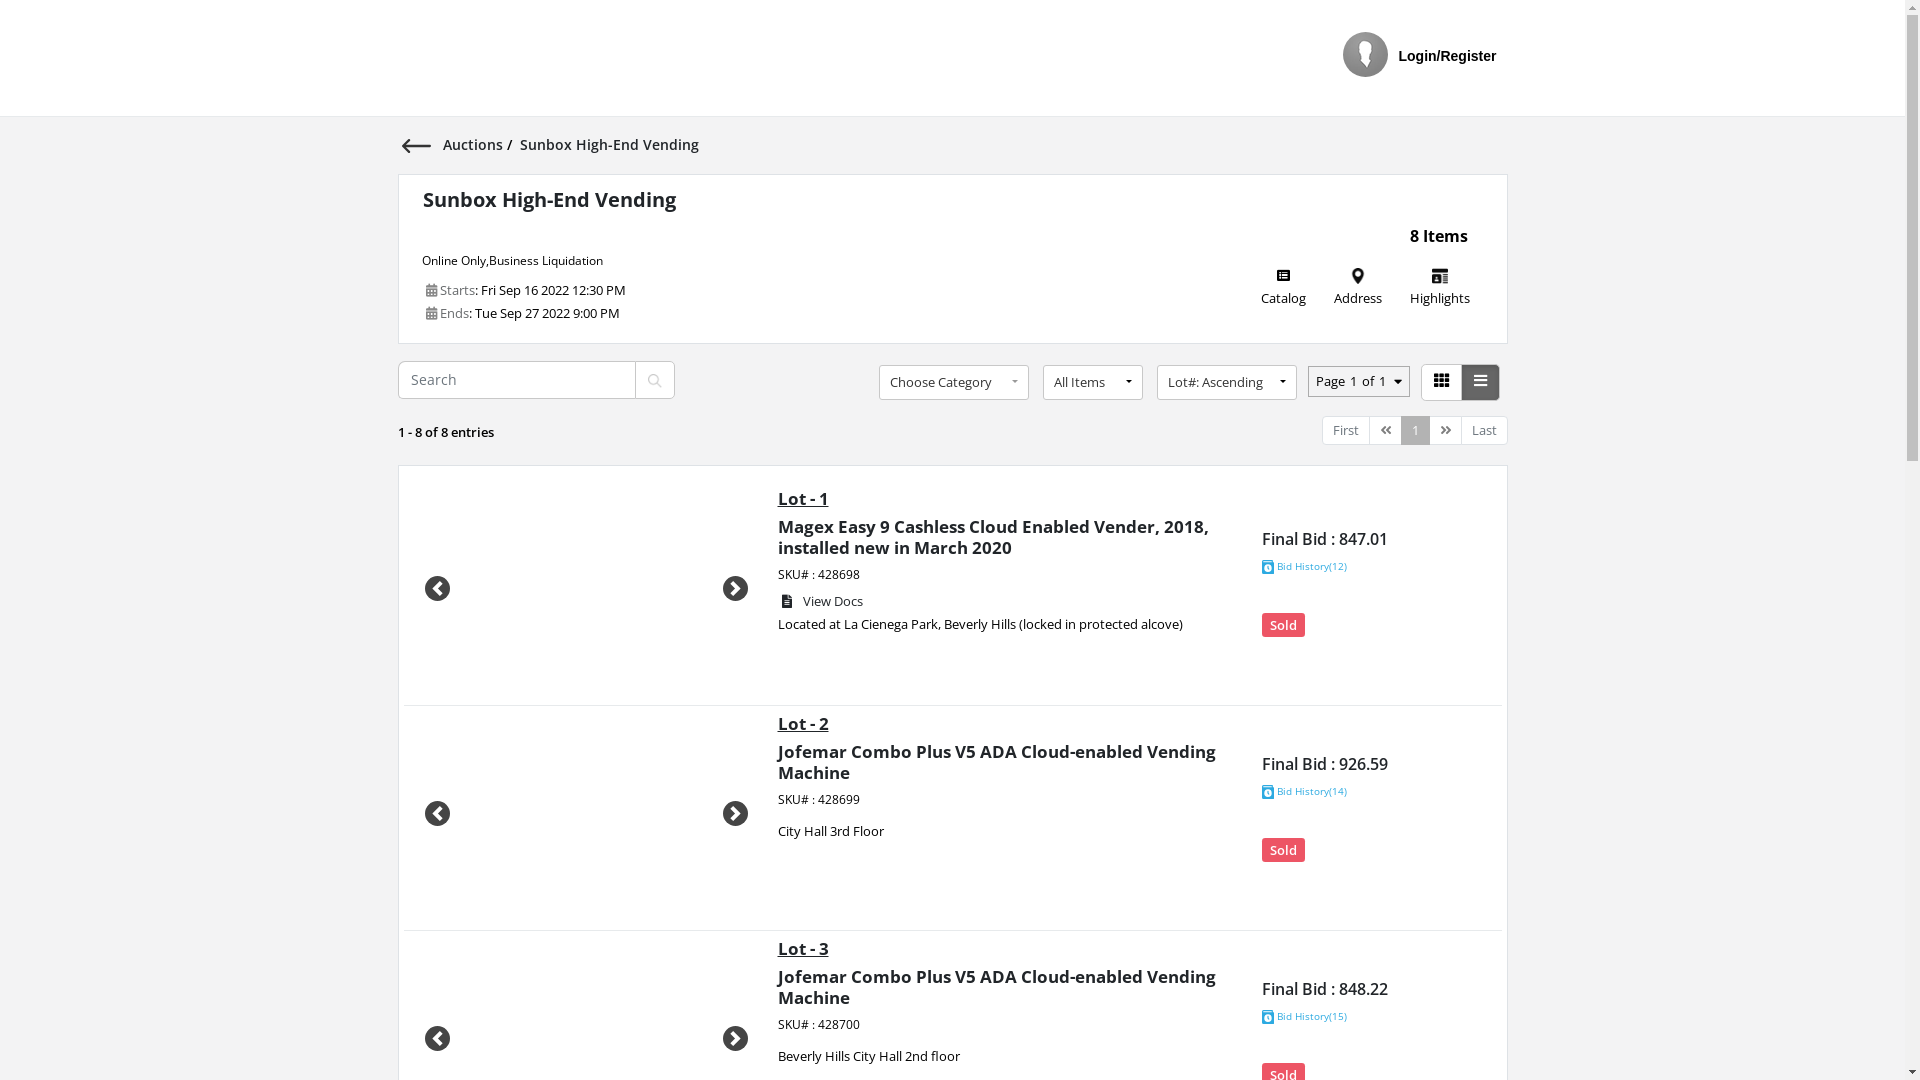 The width and height of the screenshot is (1920, 1080). What do you see at coordinates (1282, 296) in the screenshot?
I see `Catalog` at bounding box center [1282, 296].